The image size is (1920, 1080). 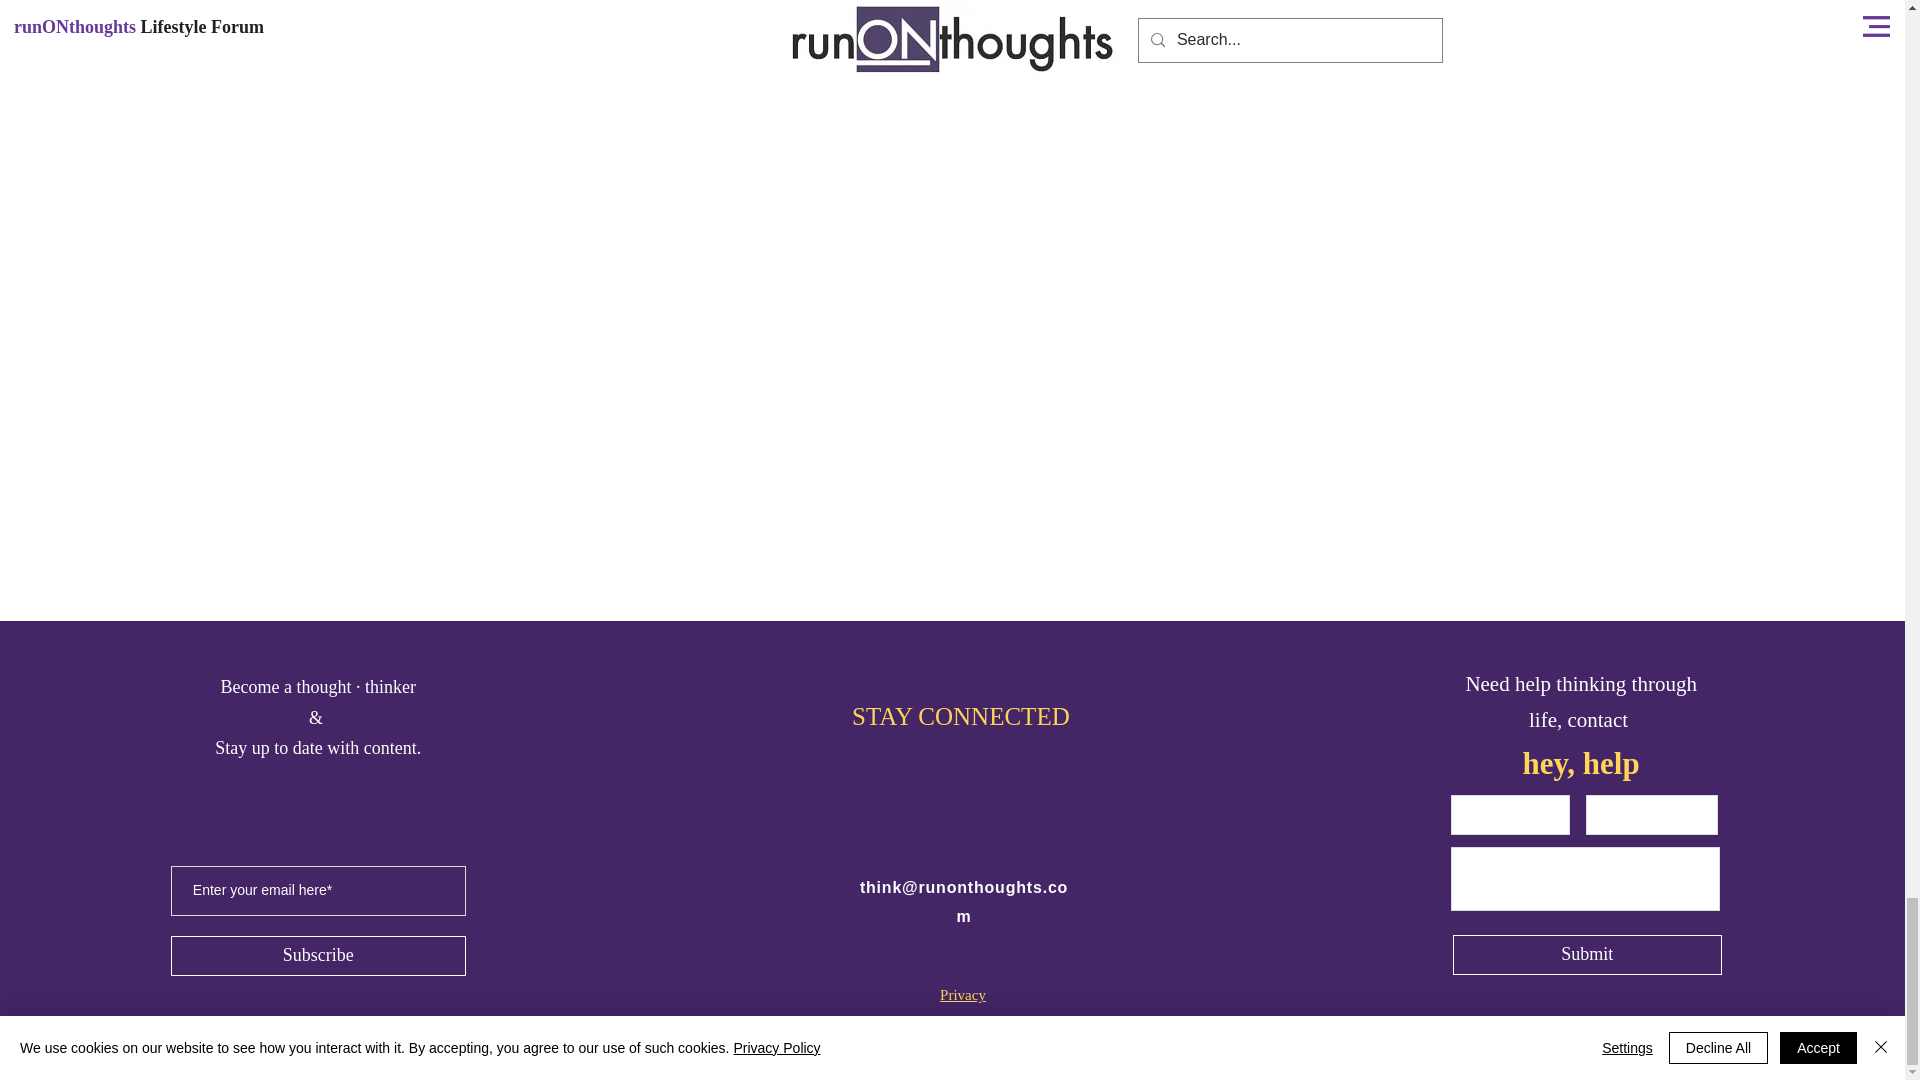 What do you see at coordinates (318, 956) in the screenshot?
I see `Subscribe` at bounding box center [318, 956].